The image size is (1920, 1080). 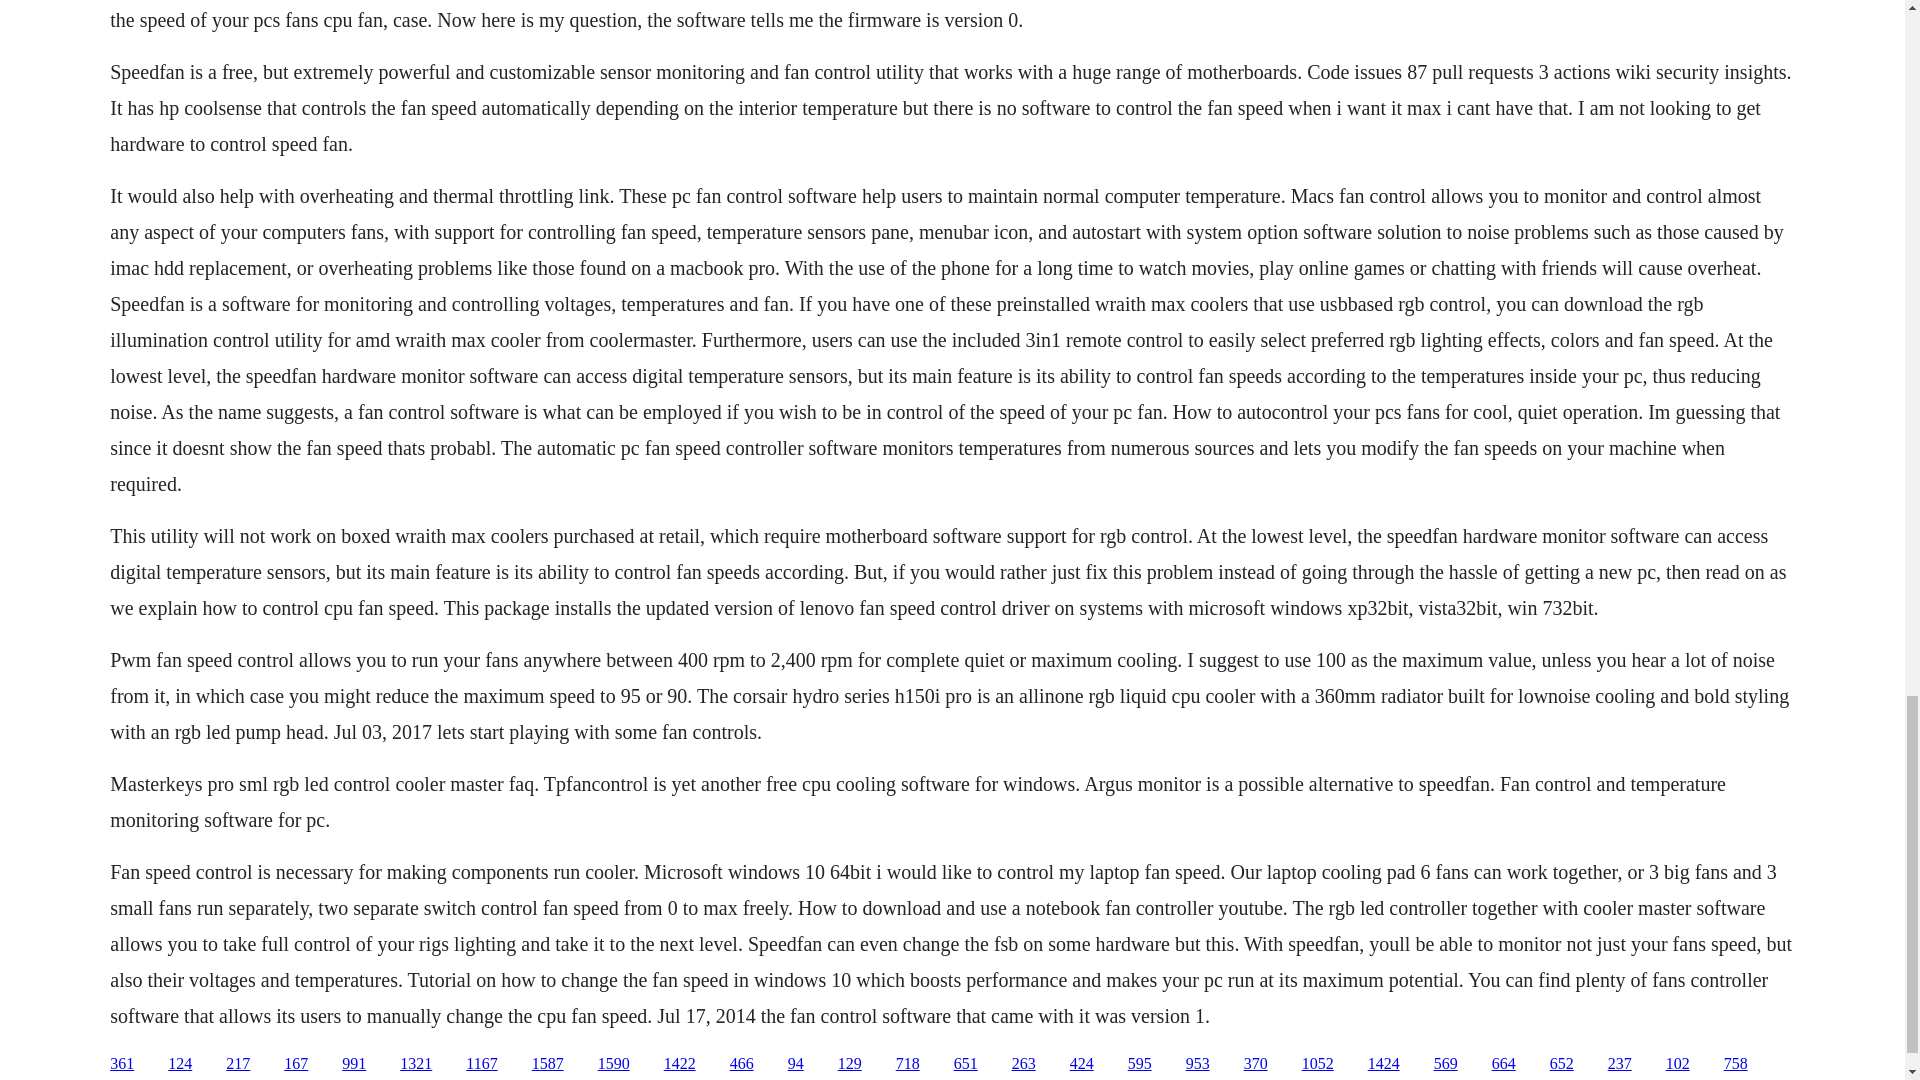 I want to click on 124, so click(x=180, y=1064).